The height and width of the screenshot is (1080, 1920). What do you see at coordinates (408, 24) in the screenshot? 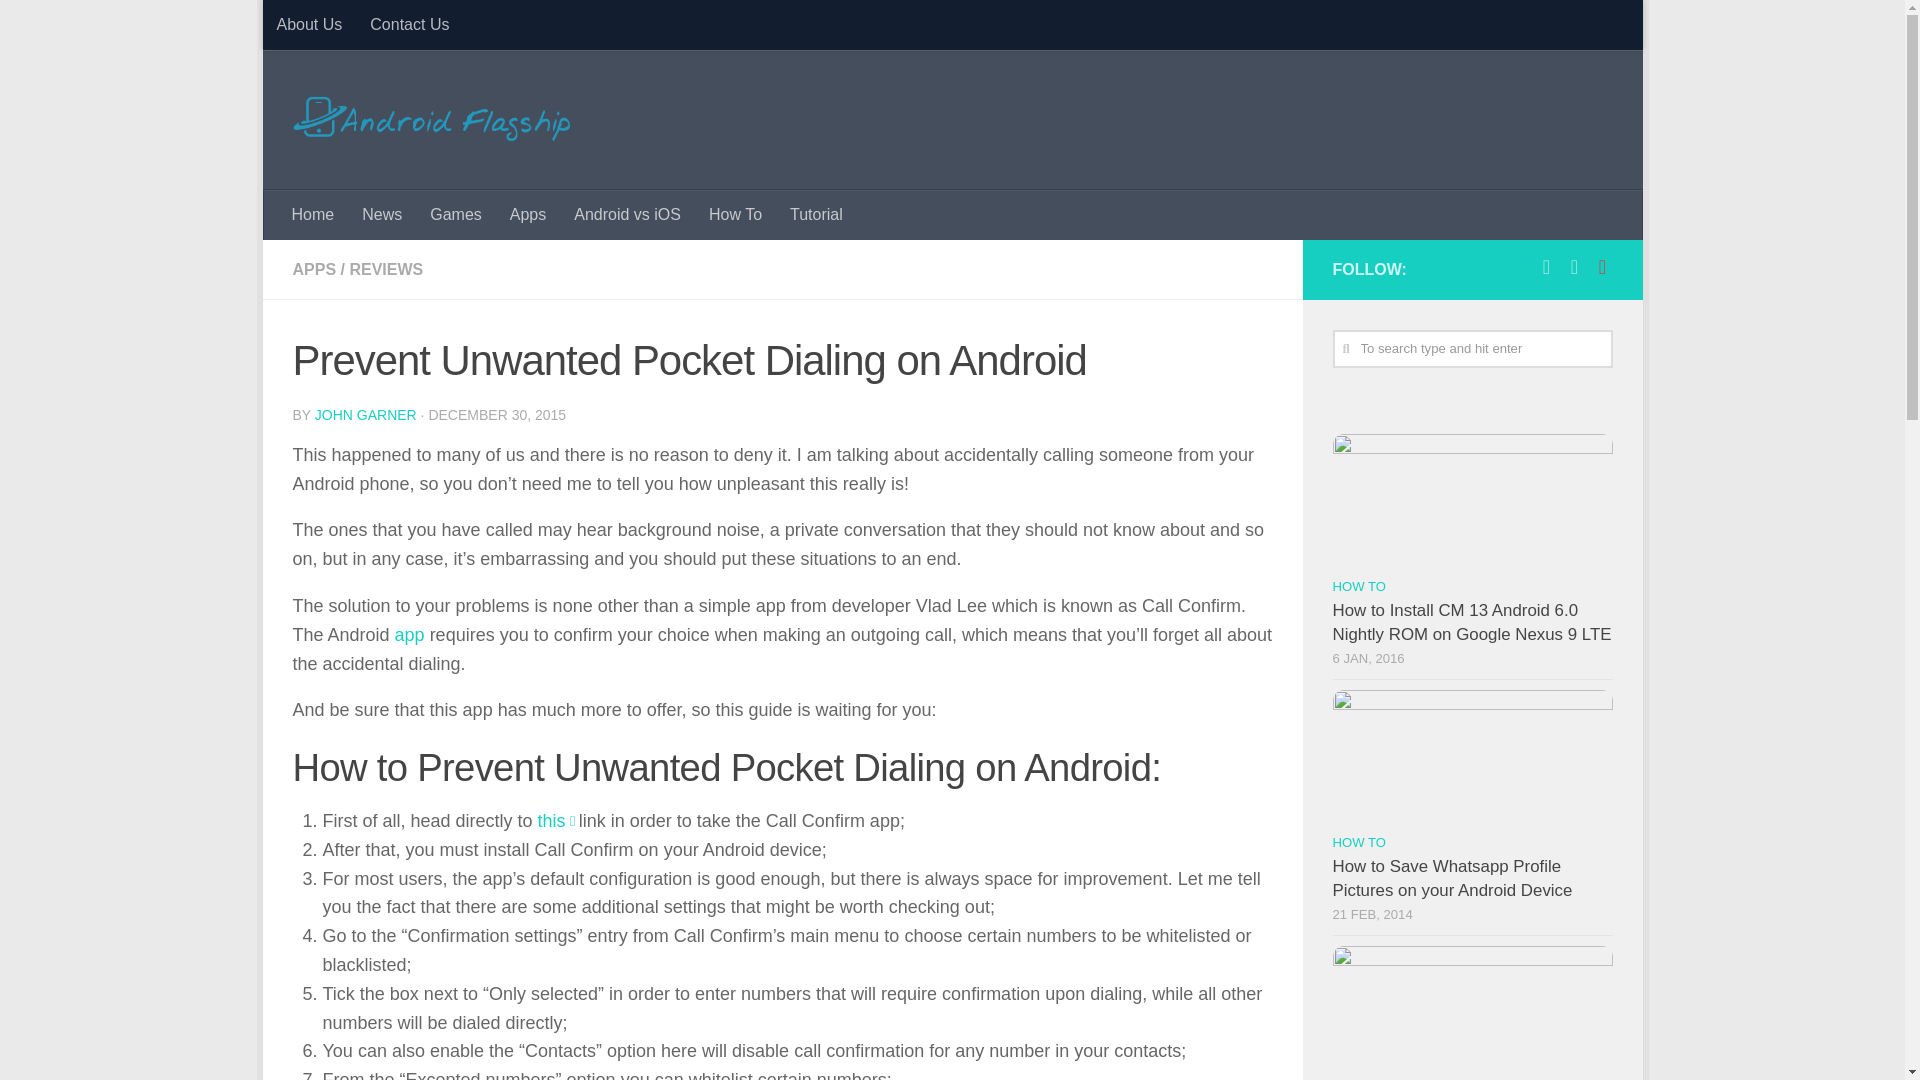
I see `Contact Us` at bounding box center [408, 24].